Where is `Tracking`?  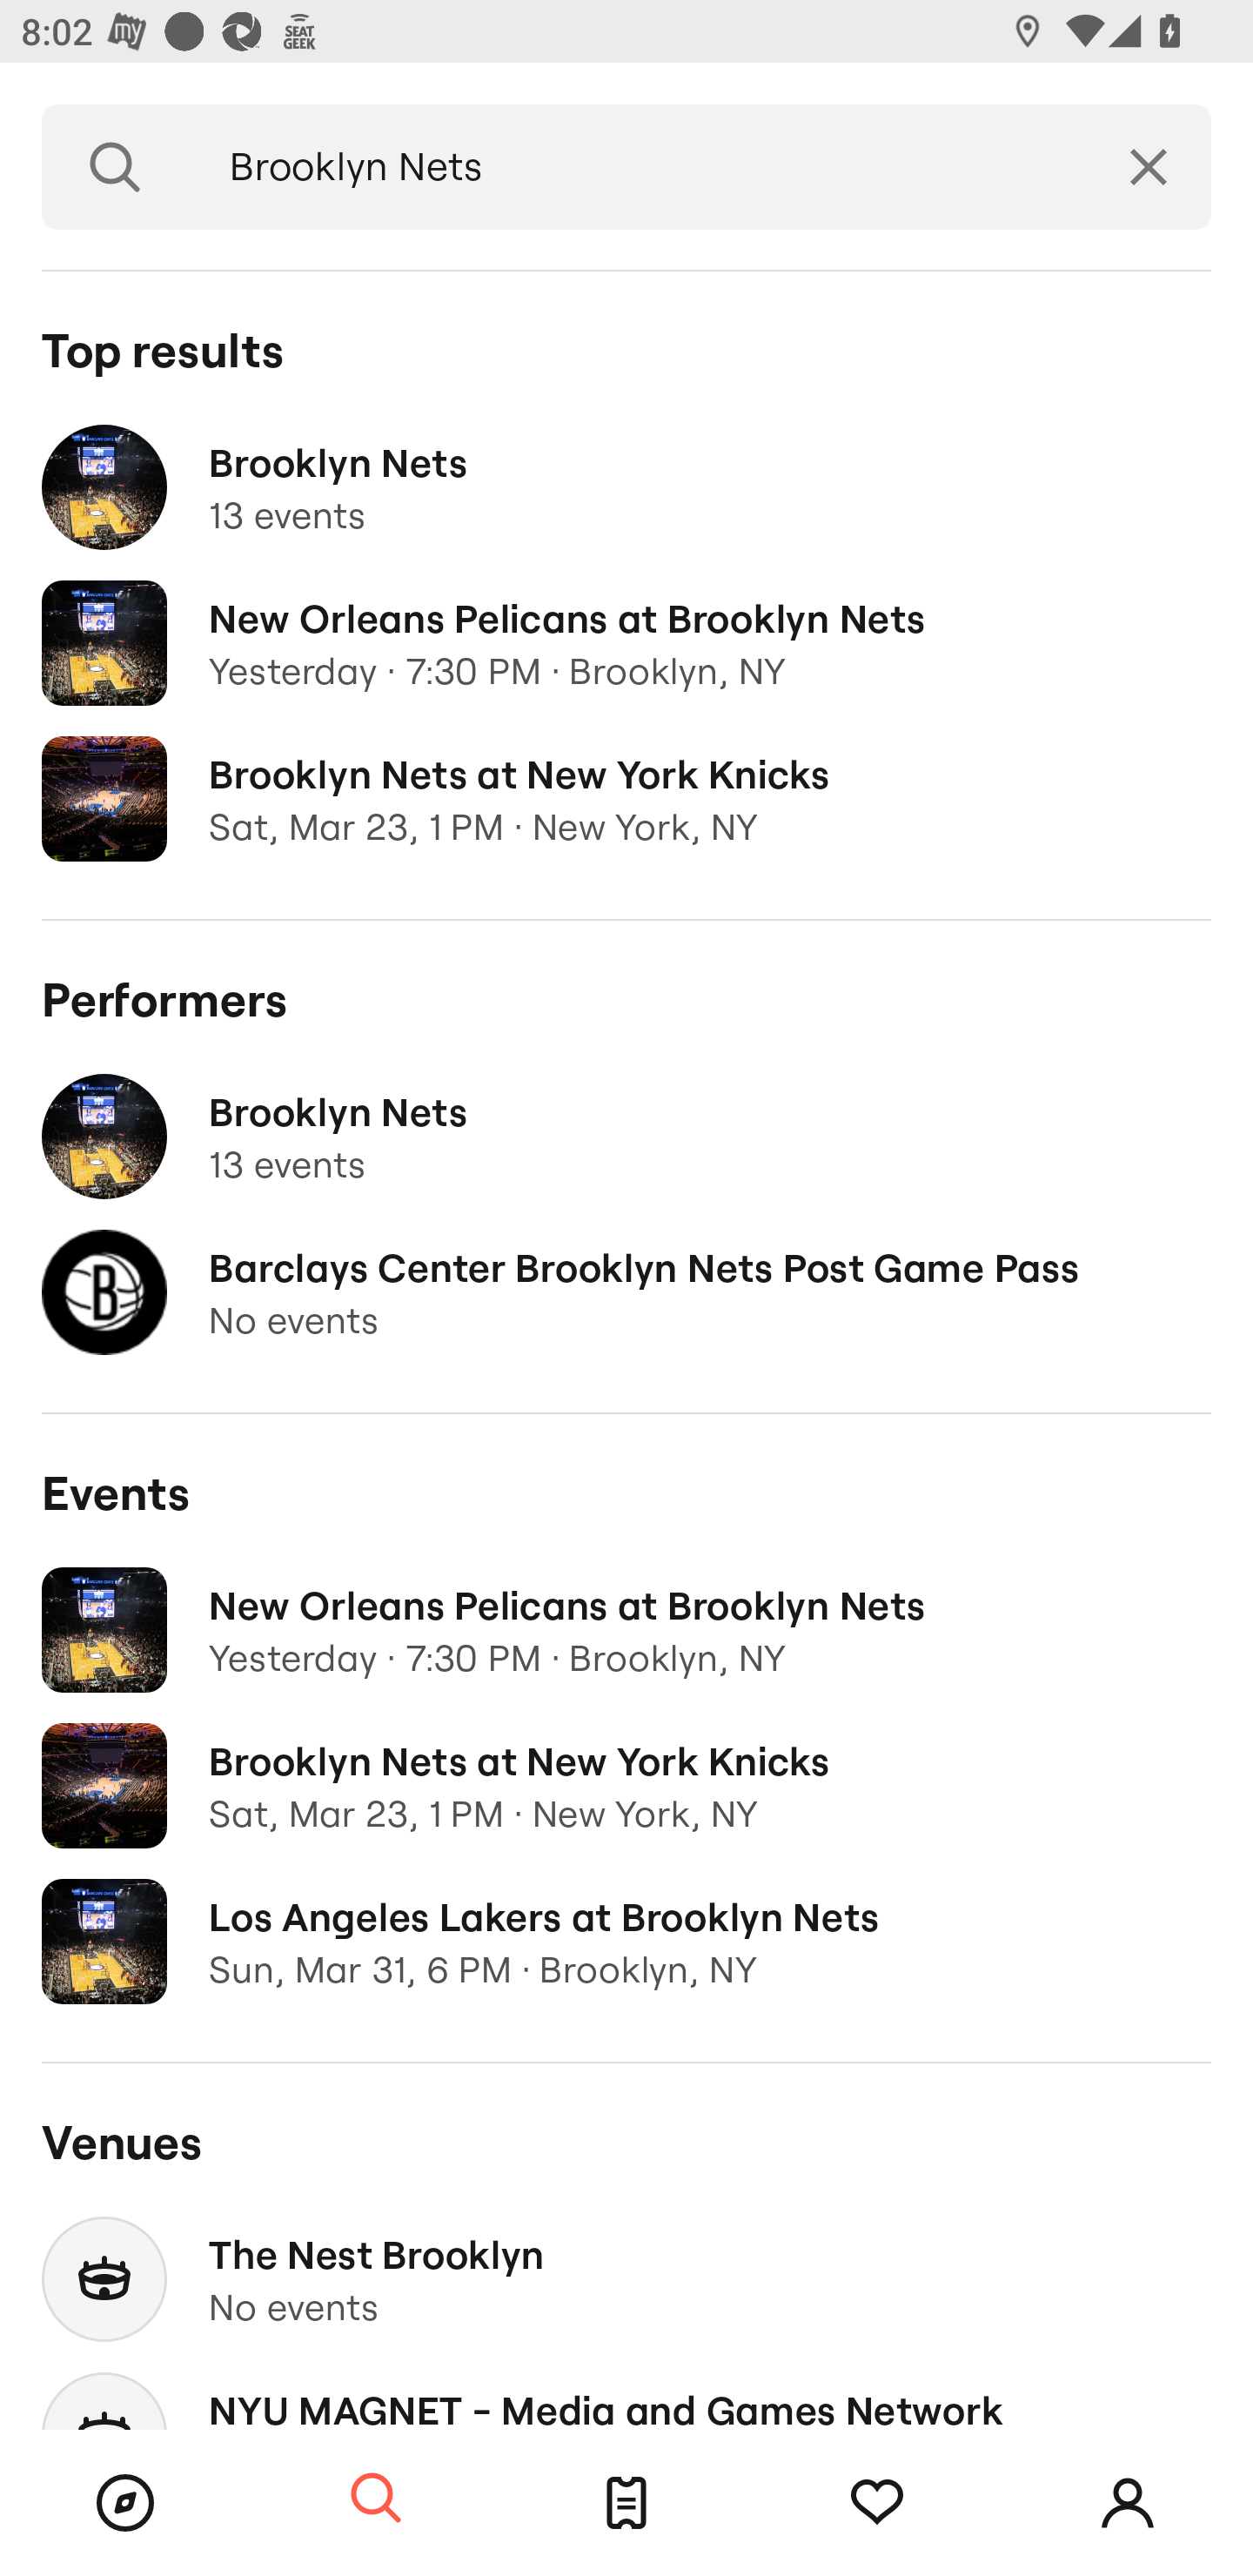 Tracking is located at coordinates (877, 2503).